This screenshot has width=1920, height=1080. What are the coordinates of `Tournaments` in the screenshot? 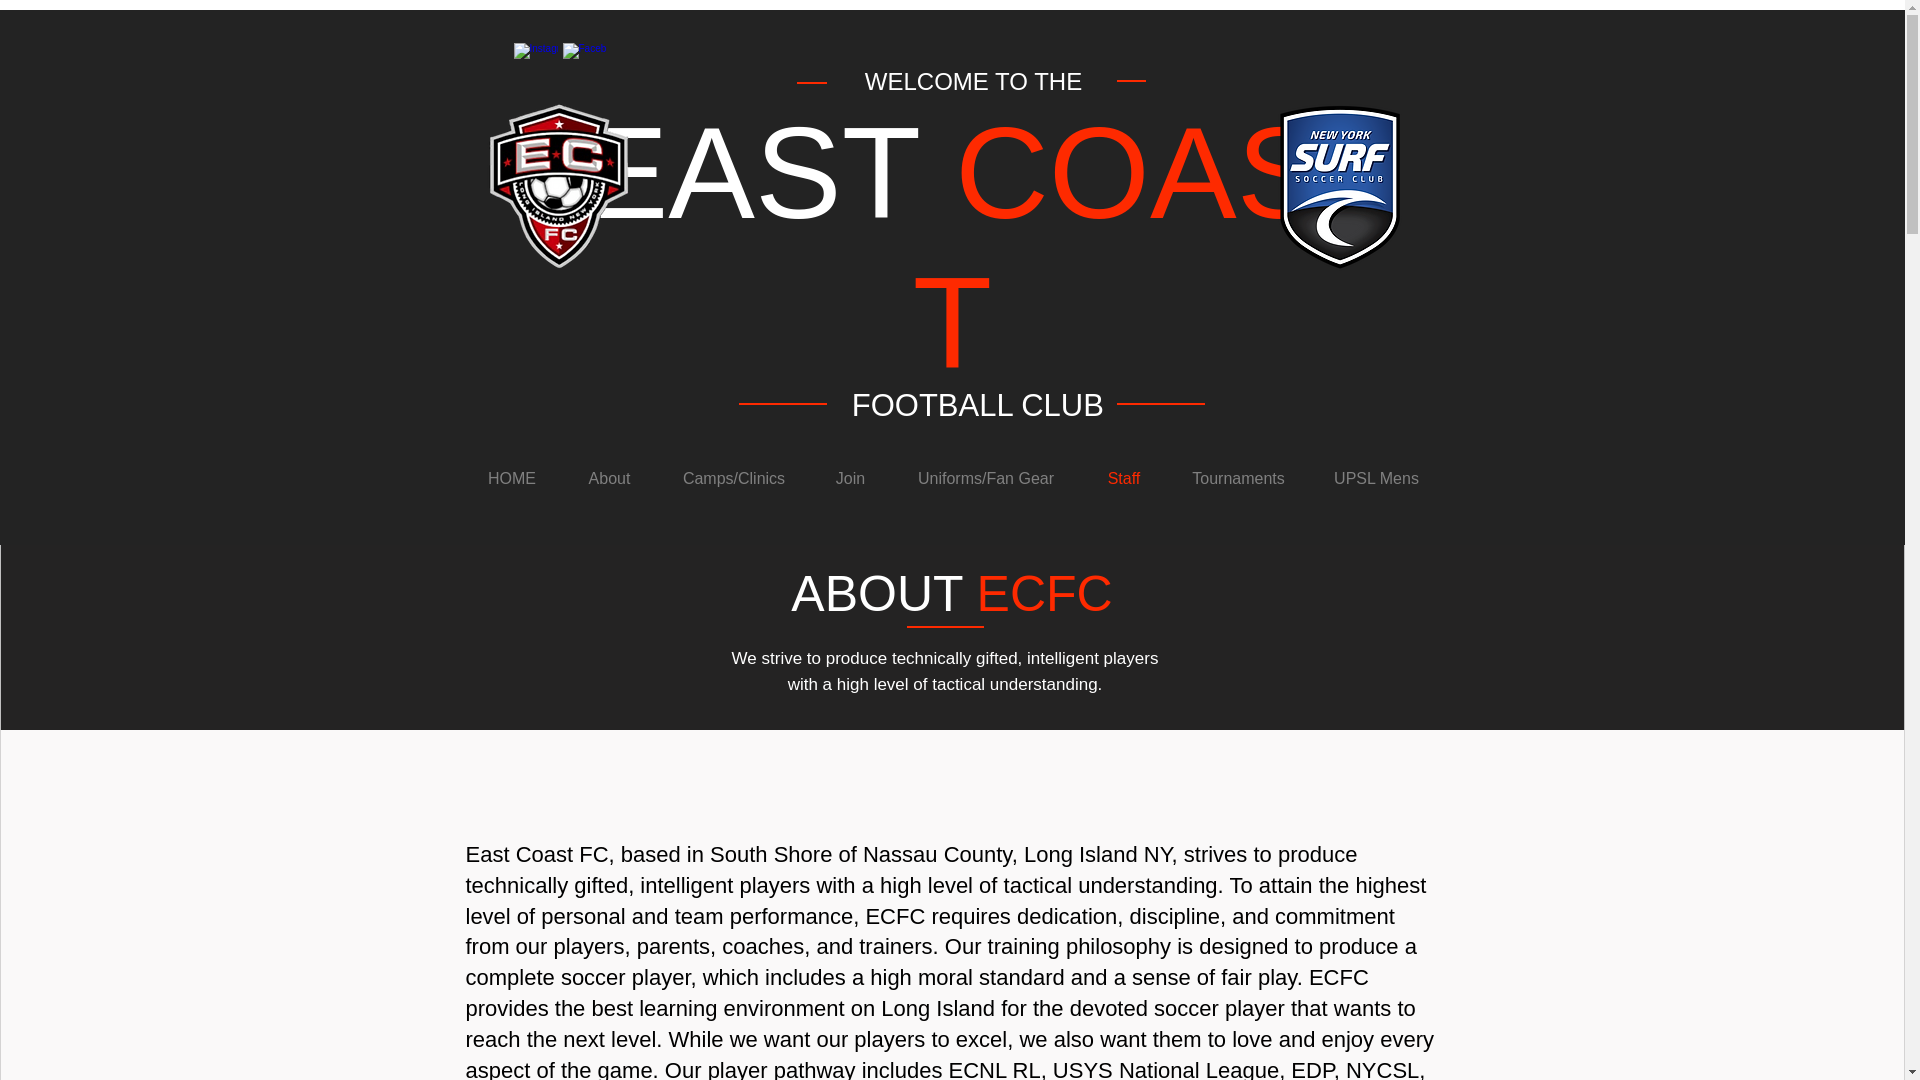 It's located at (1237, 478).